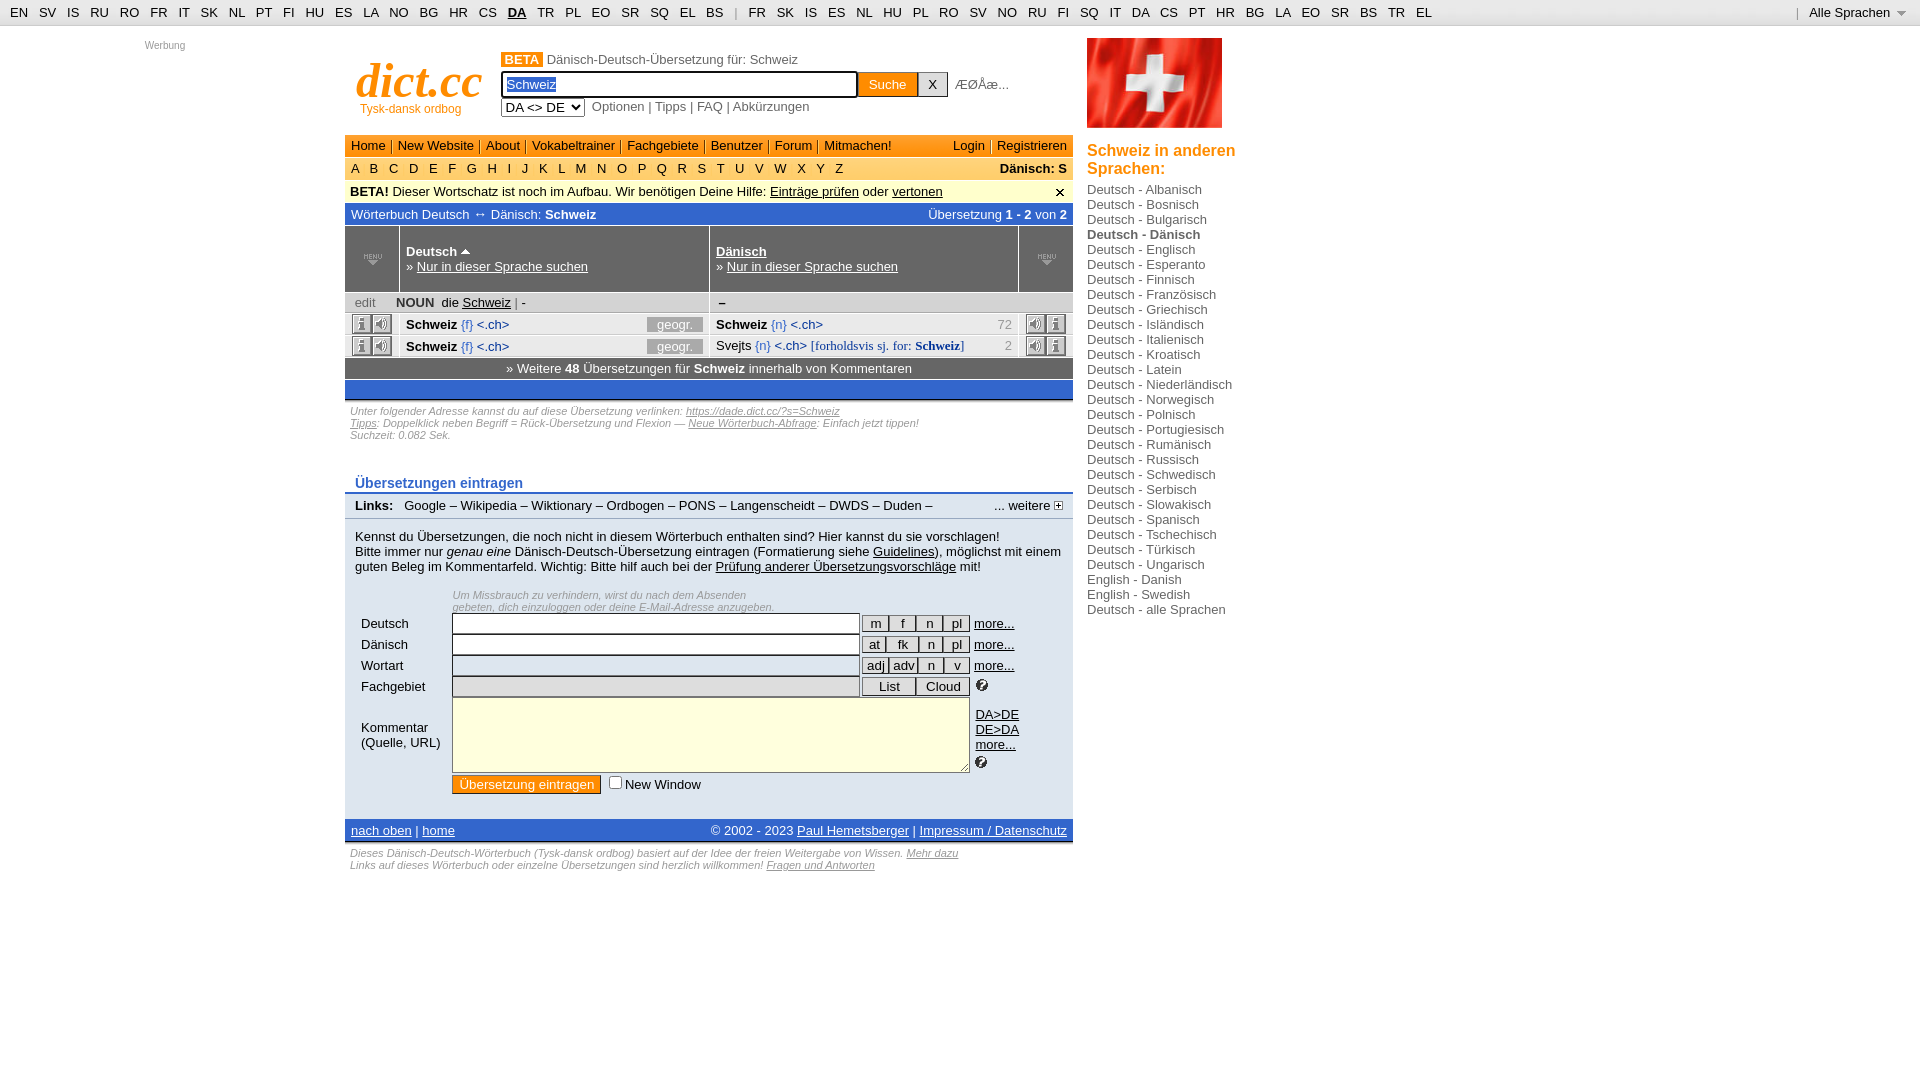  What do you see at coordinates (1396, 12) in the screenshot?
I see `TR` at bounding box center [1396, 12].